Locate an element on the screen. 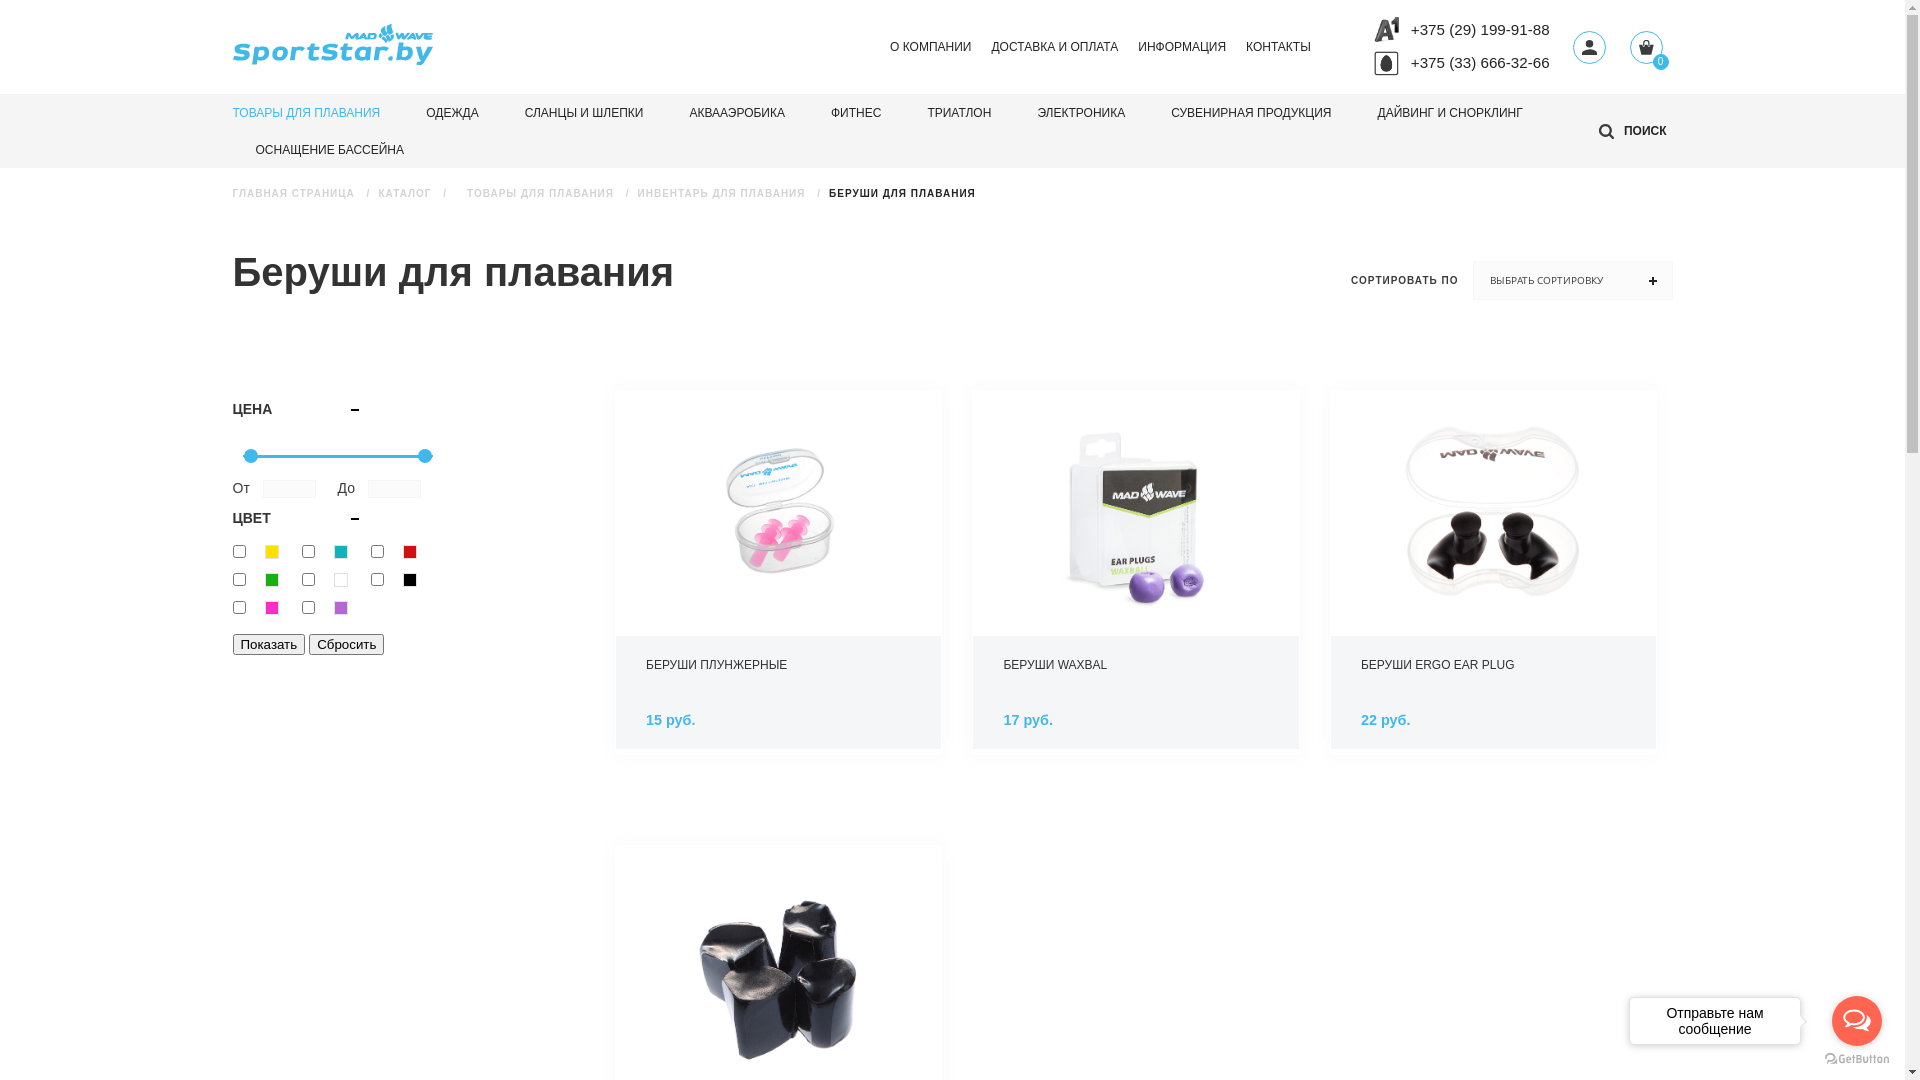 This screenshot has height=1080, width=1920. Y is located at coordinates (238, 608).